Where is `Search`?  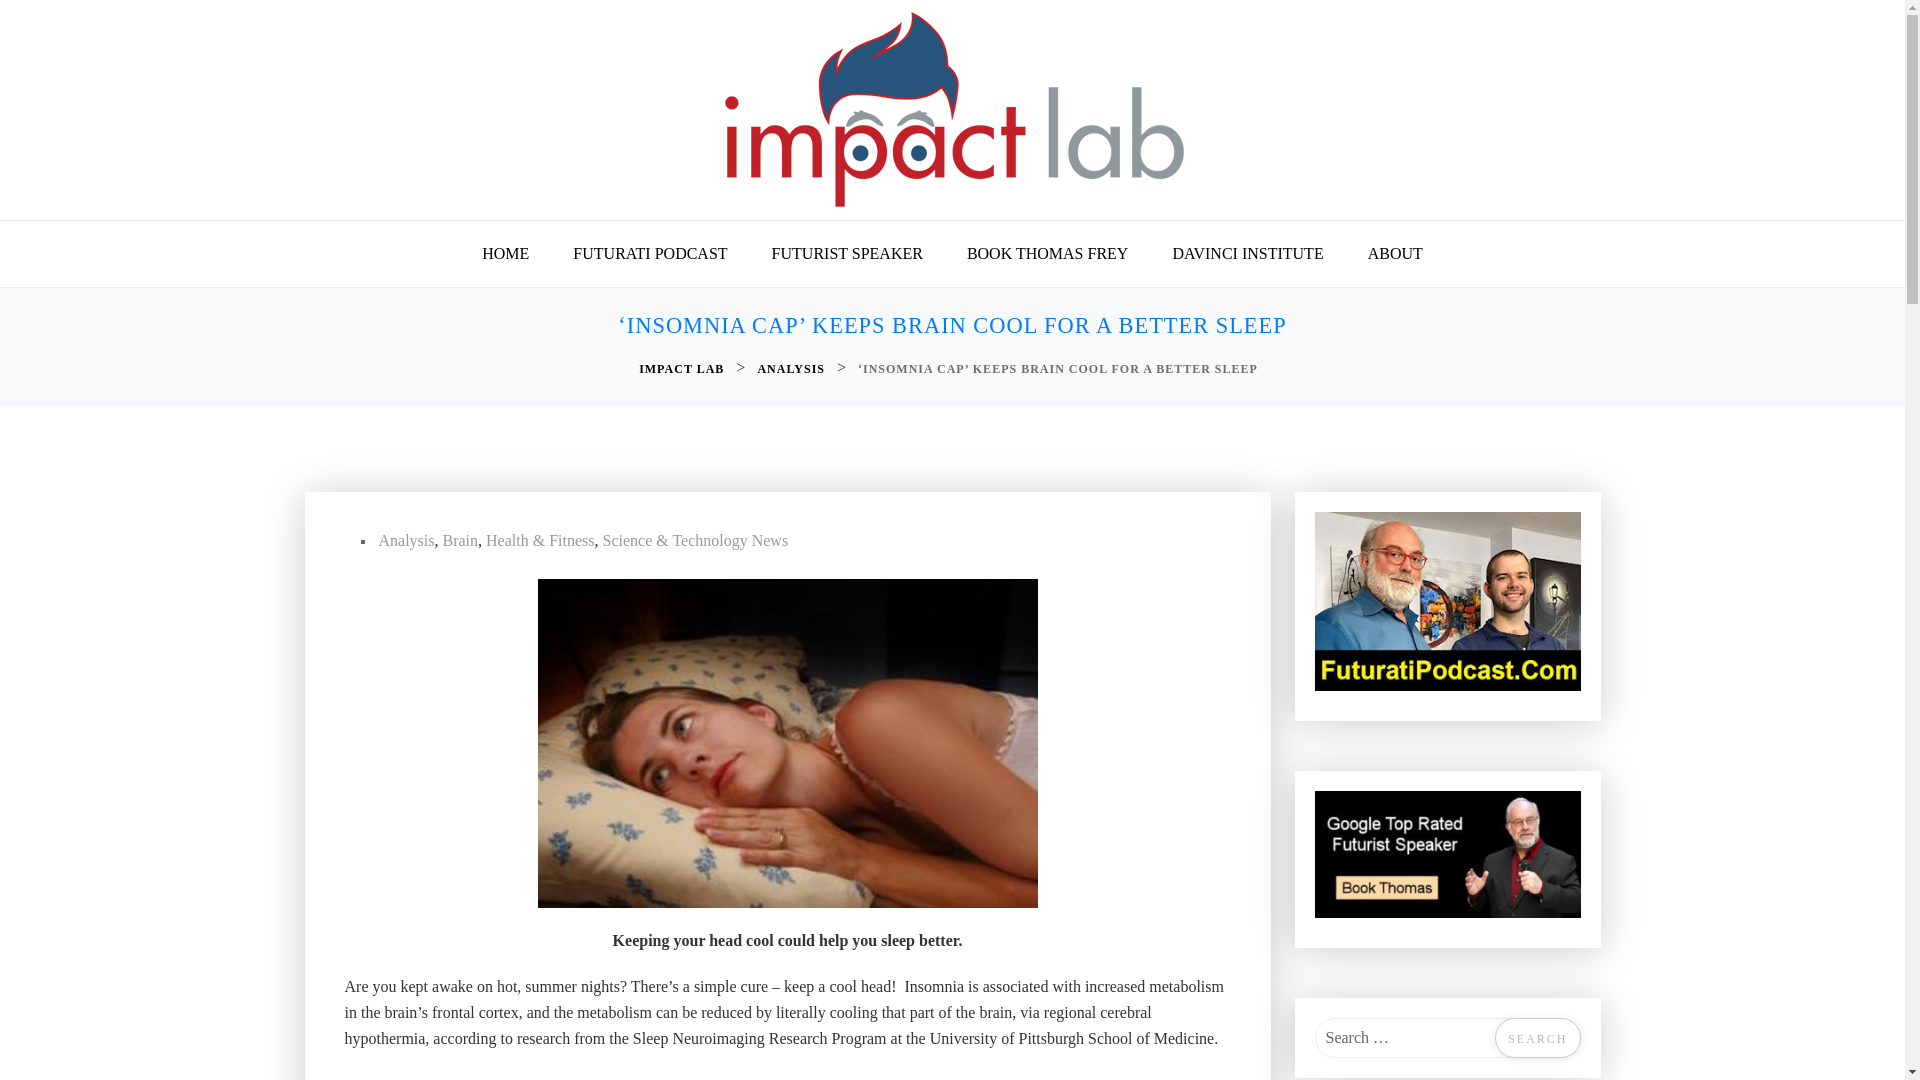
Search is located at coordinates (1538, 1038).